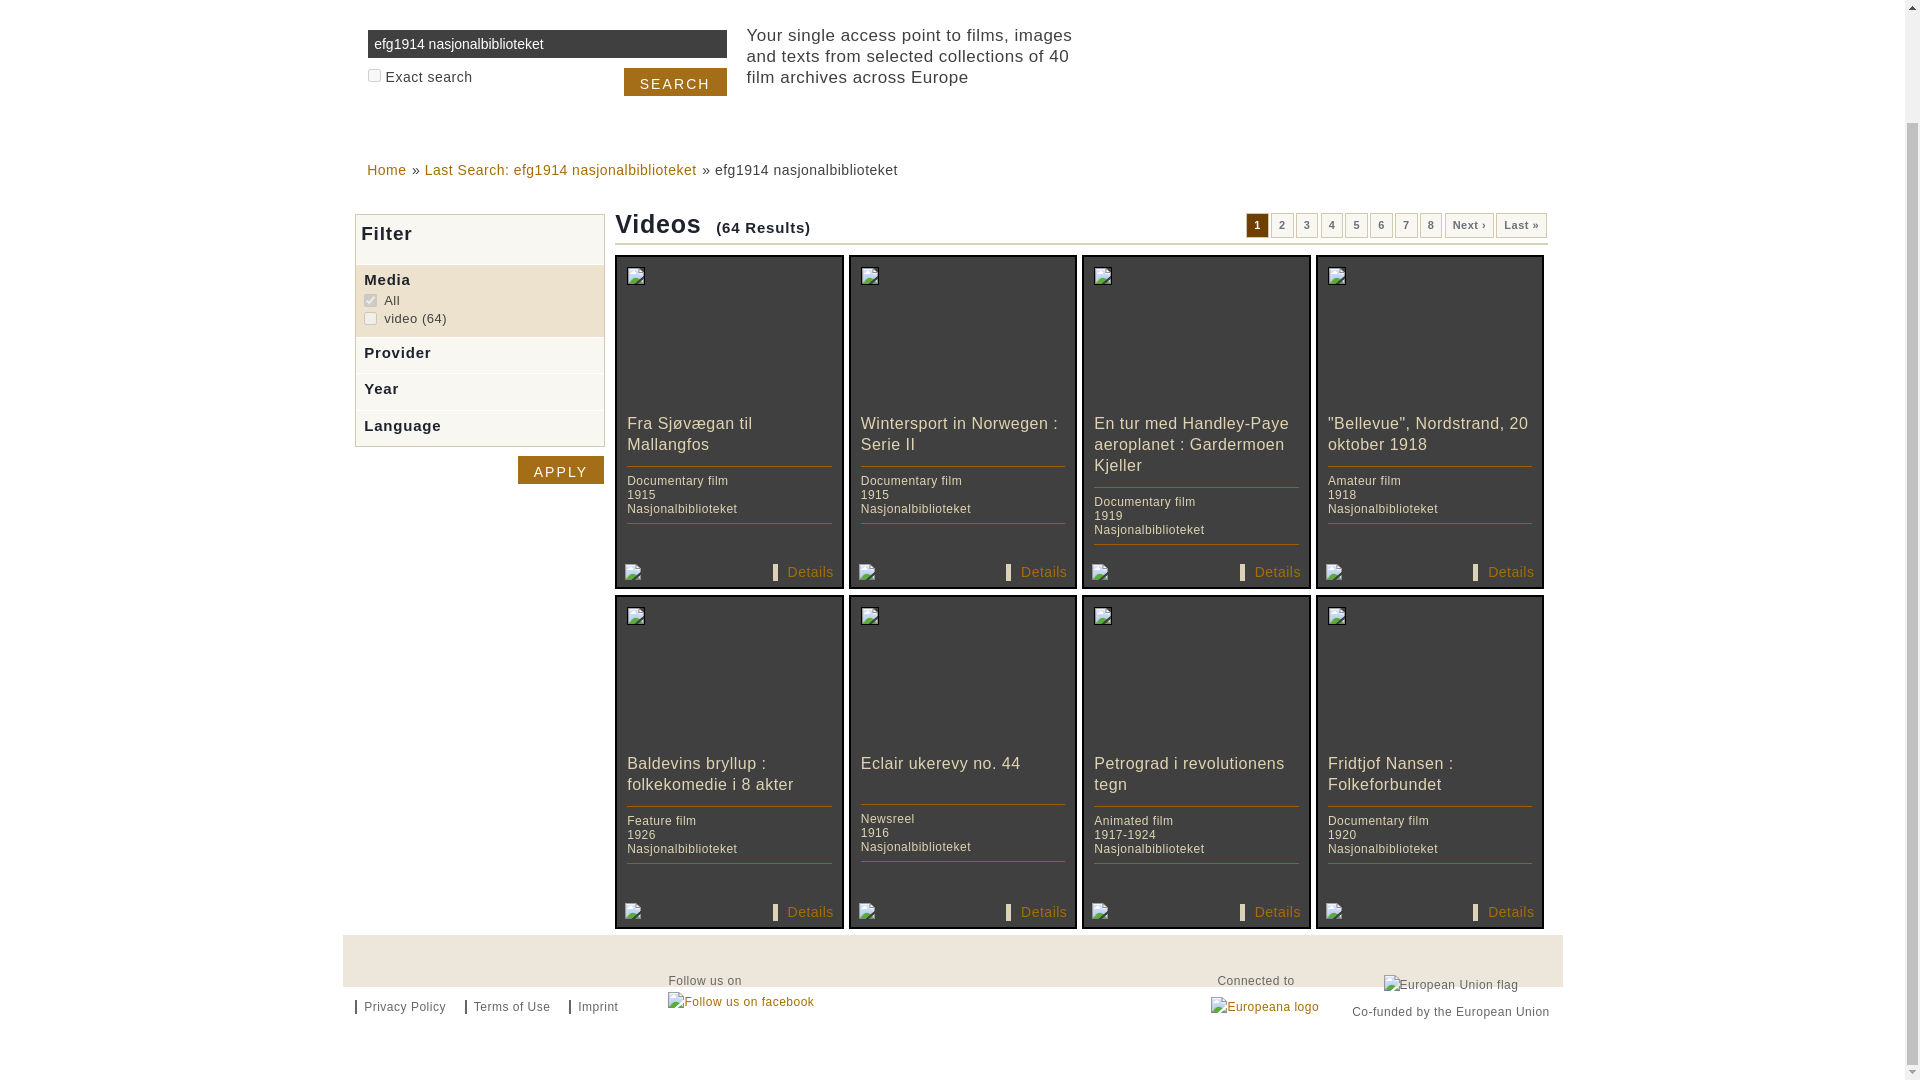 This screenshot has width=1920, height=1080. What do you see at coordinates (386, 170) in the screenshot?
I see `Home` at bounding box center [386, 170].